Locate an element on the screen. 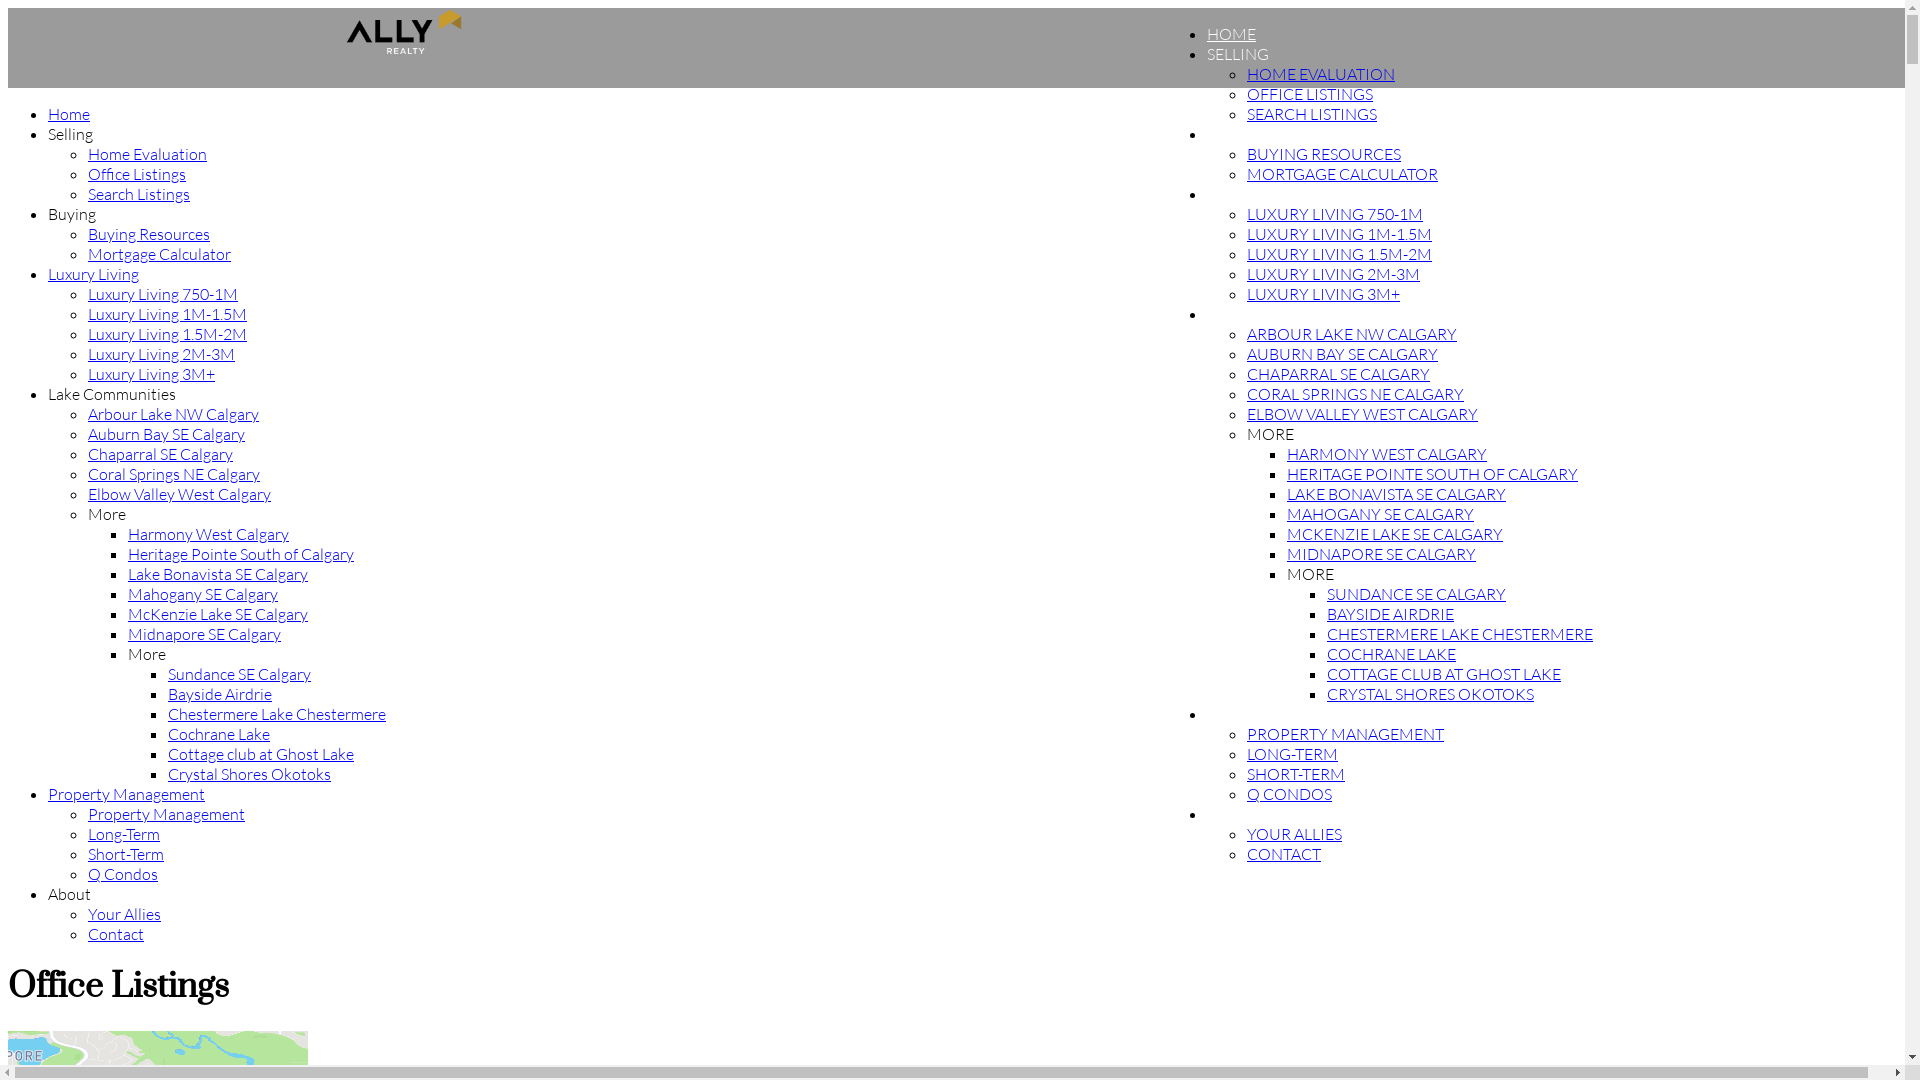 Image resolution: width=1920 pixels, height=1080 pixels. COCHRANE LAKE is located at coordinates (1392, 654).